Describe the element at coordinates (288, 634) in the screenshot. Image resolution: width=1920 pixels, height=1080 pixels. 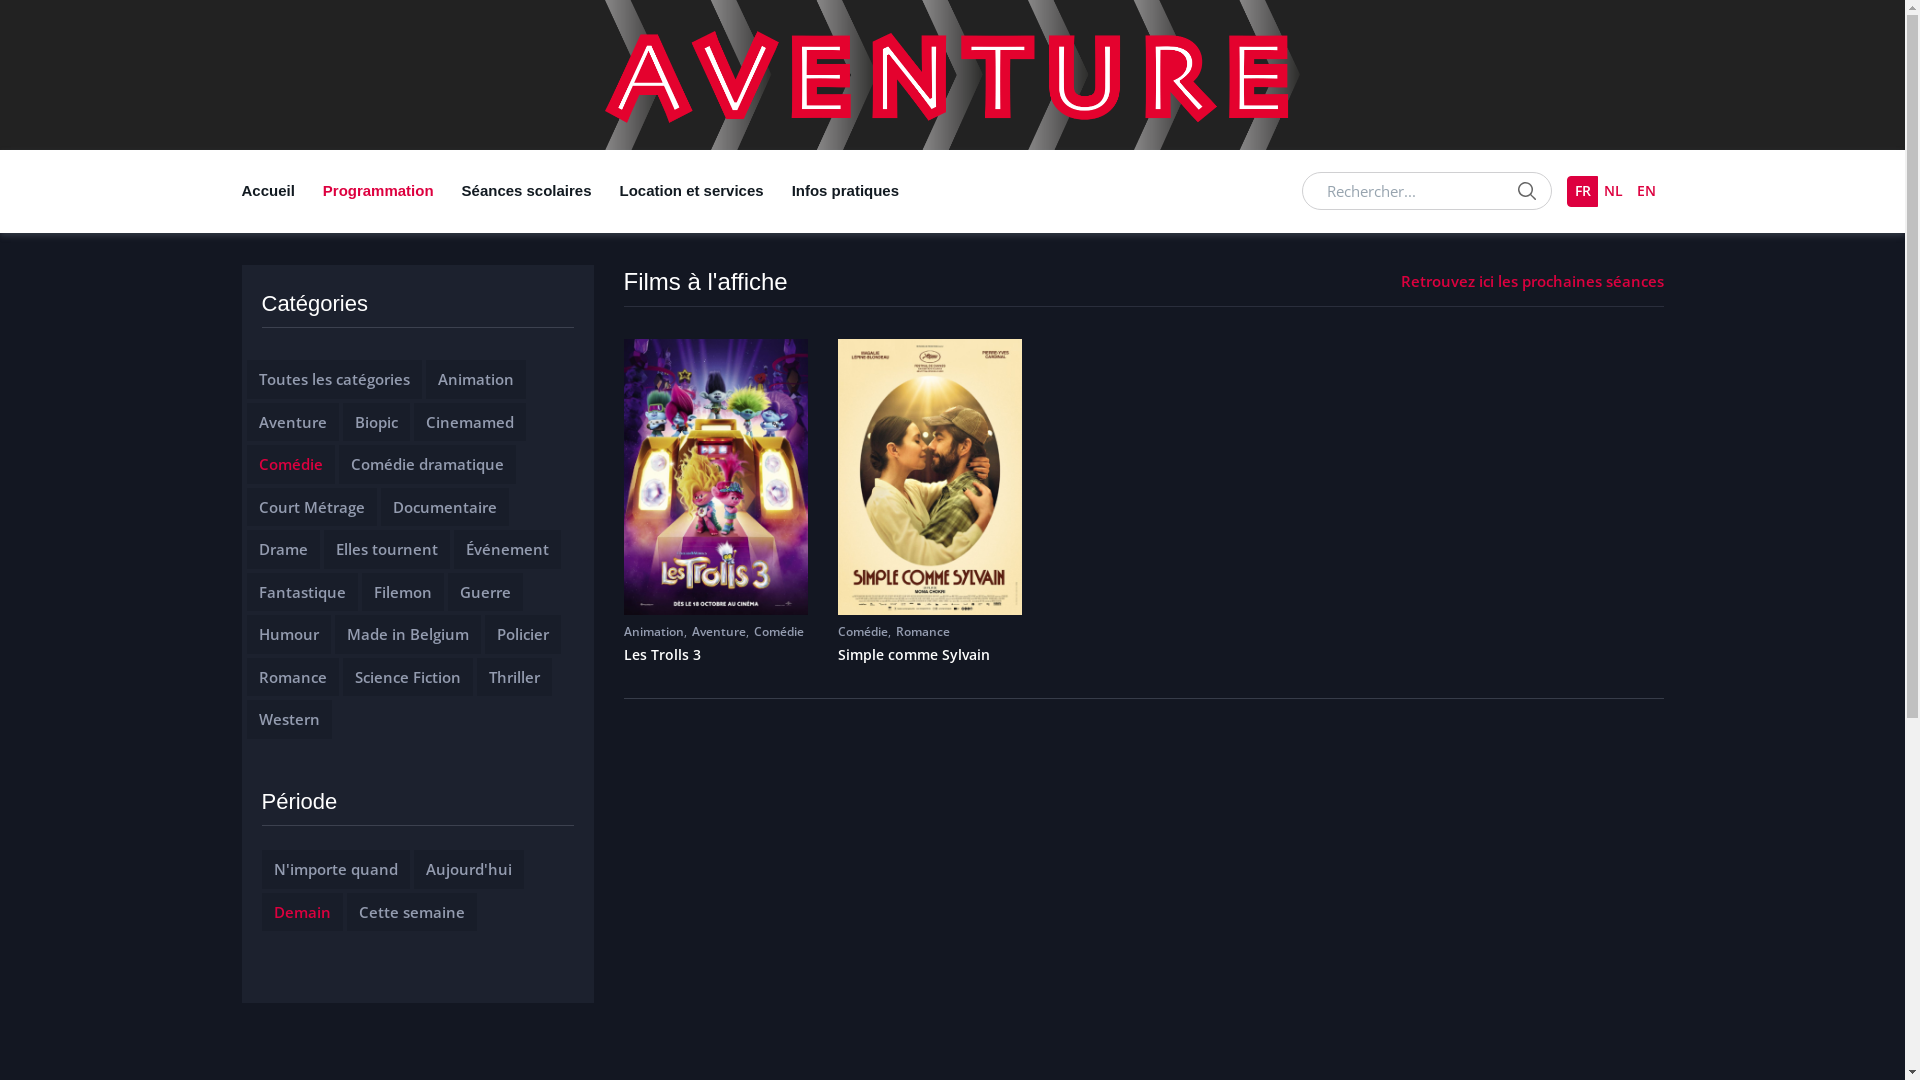
I see `Humour` at that location.